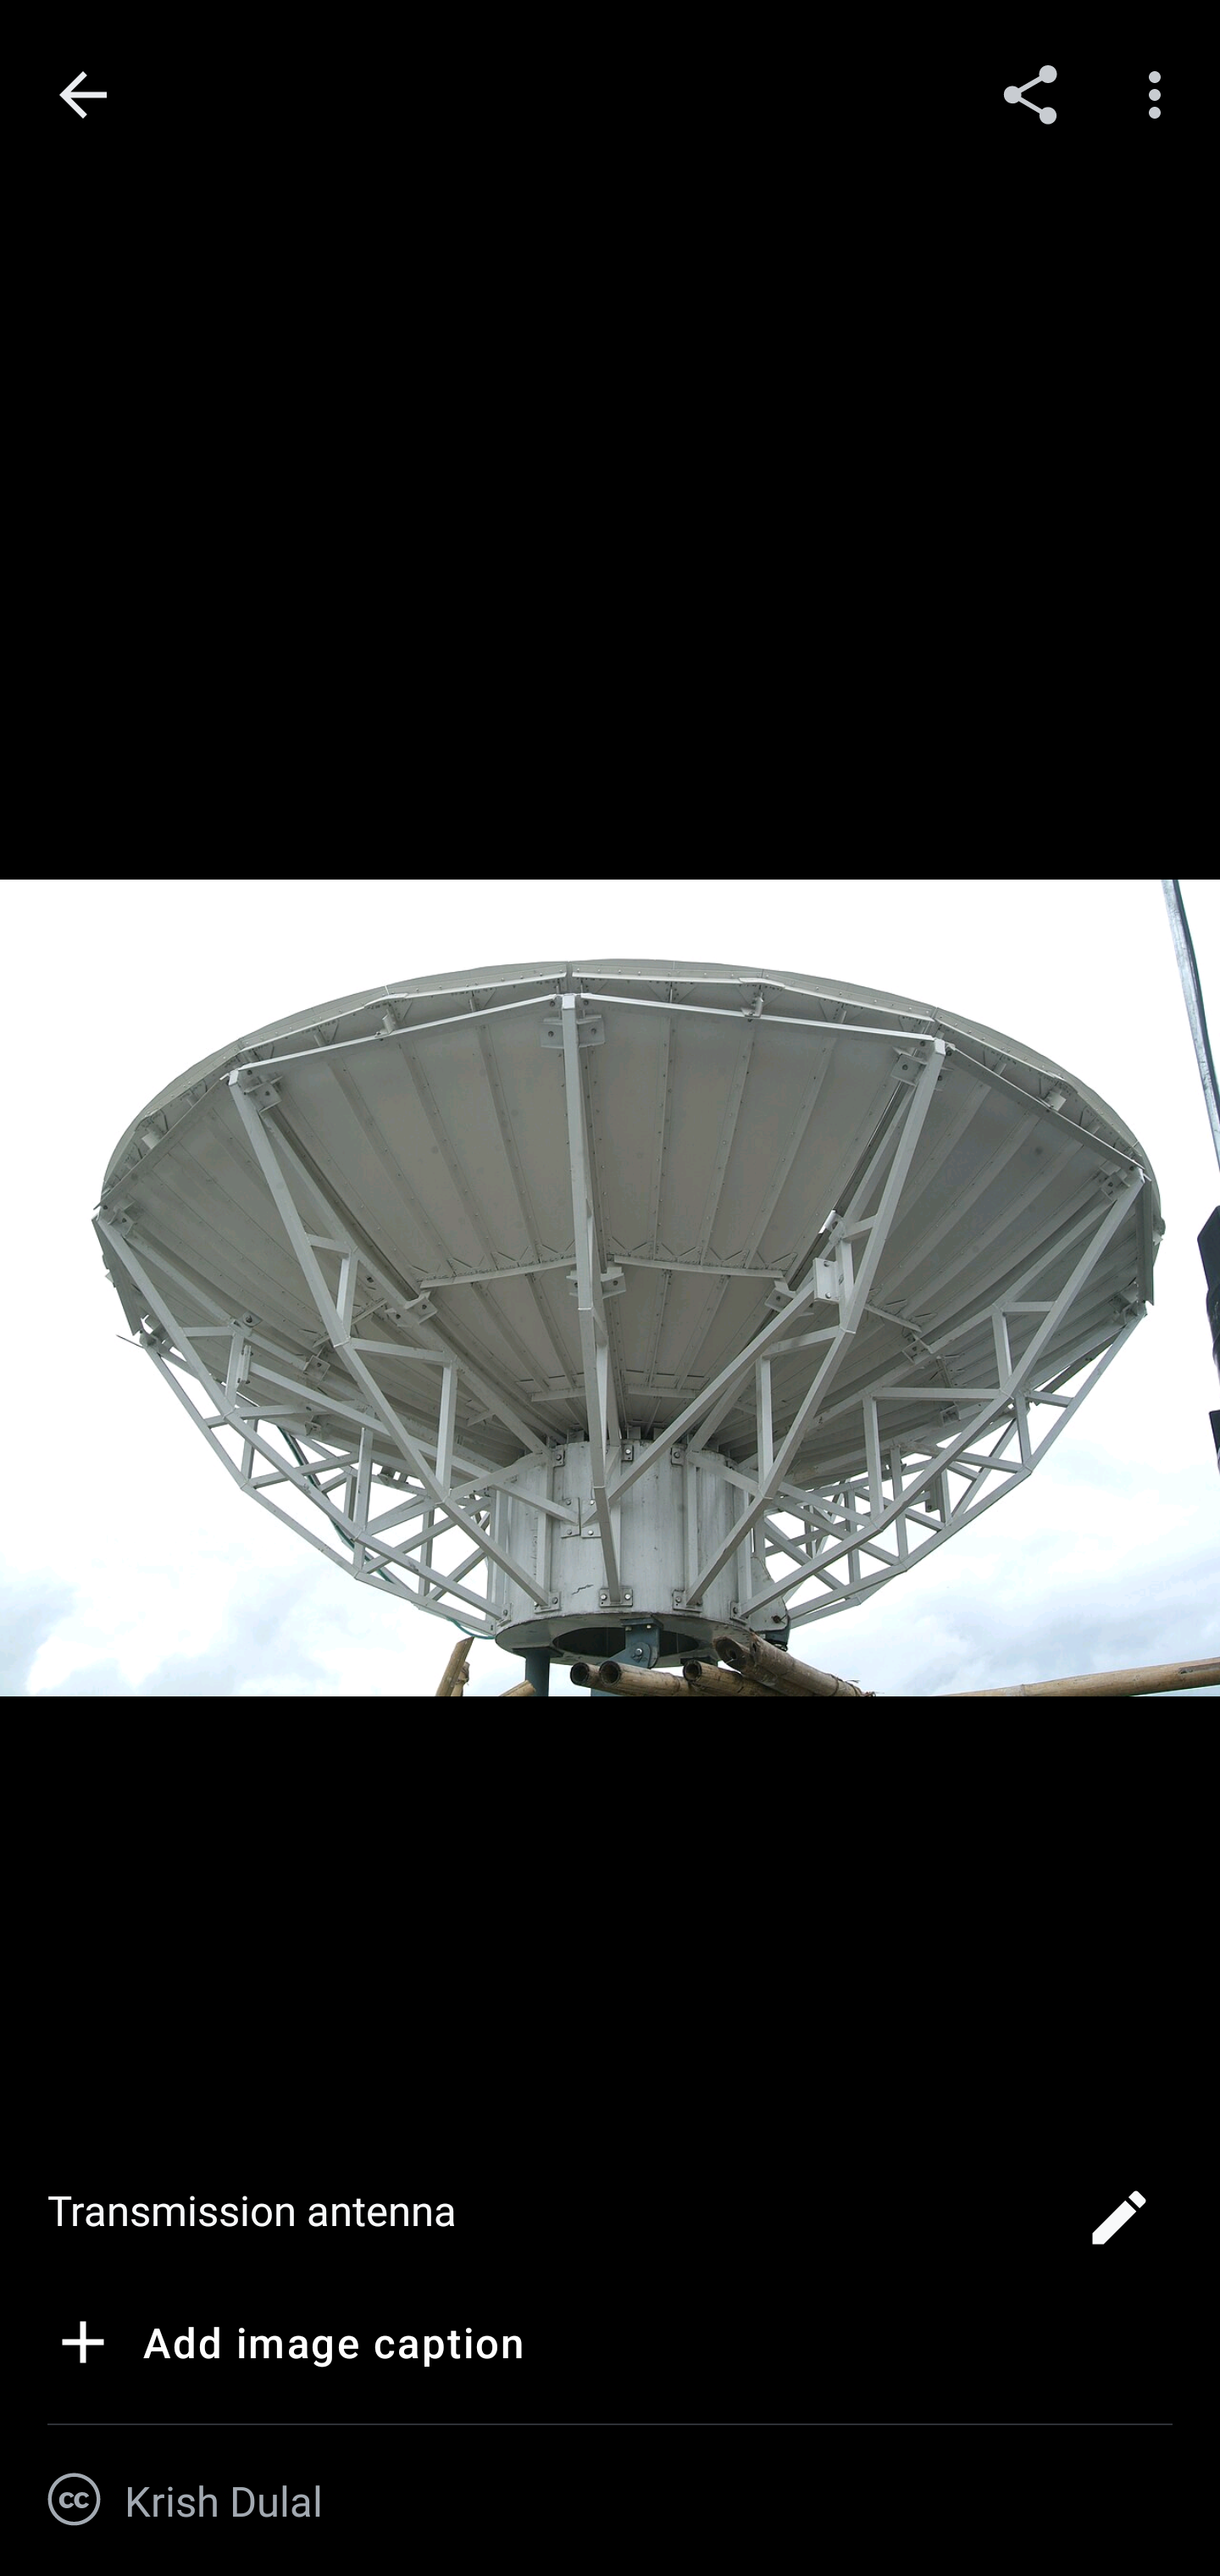  I want to click on Share, so click(1030, 93).